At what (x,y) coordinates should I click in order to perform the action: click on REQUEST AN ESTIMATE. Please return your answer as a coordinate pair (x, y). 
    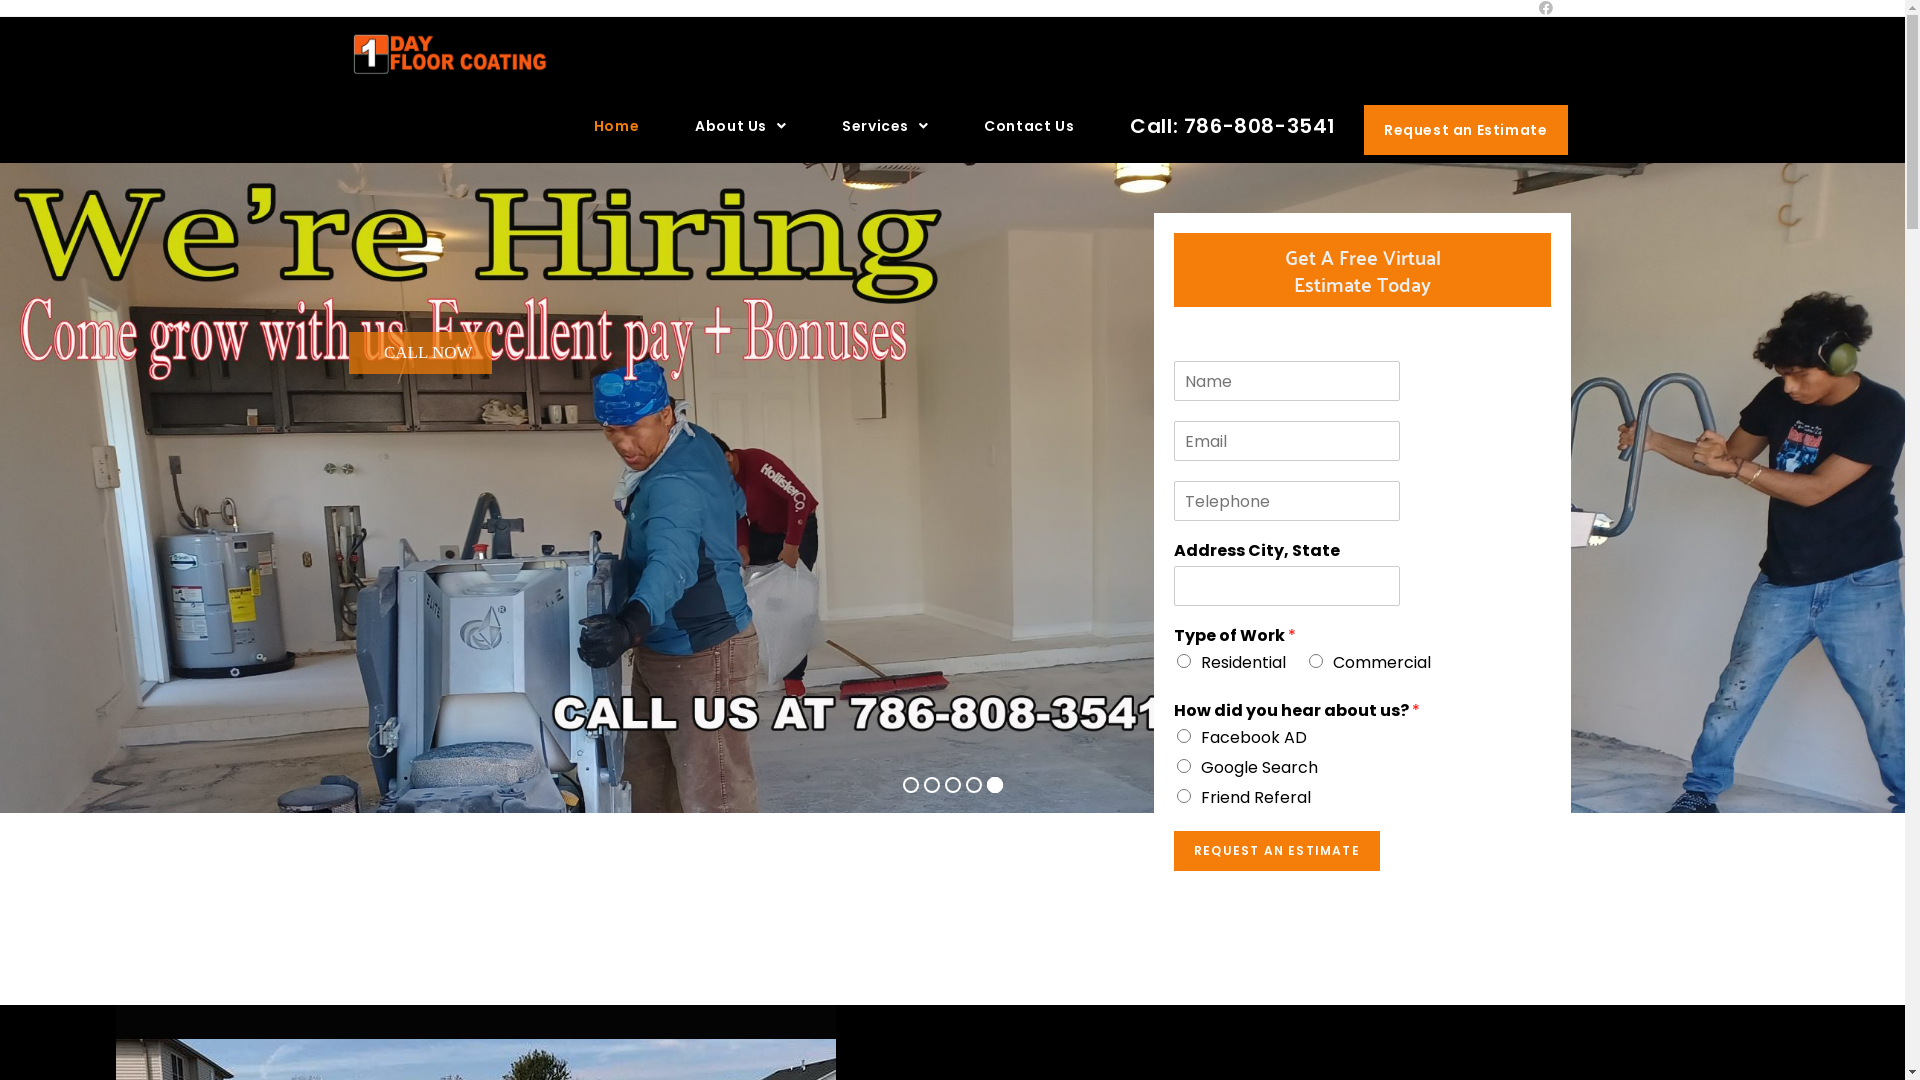
    Looking at the image, I should click on (1277, 851).